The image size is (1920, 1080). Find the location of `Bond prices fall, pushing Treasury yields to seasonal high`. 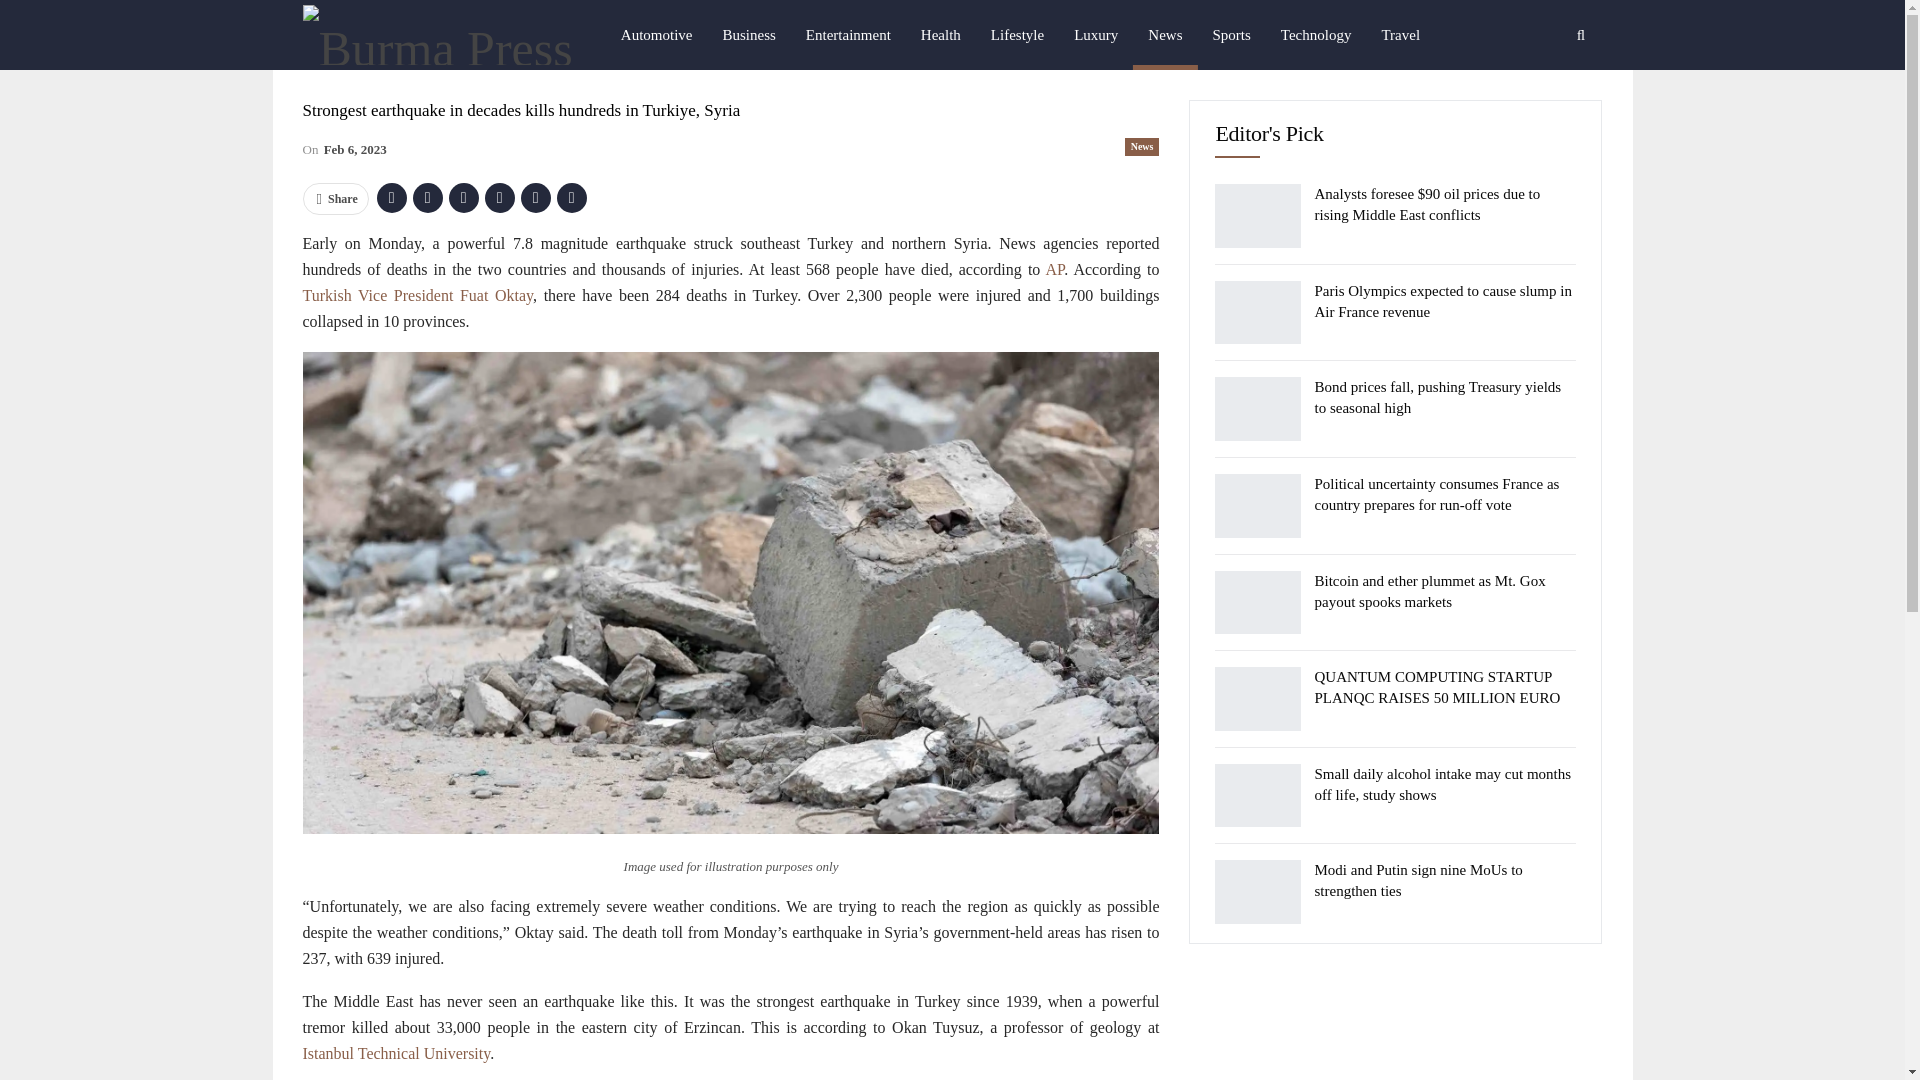

Bond prices fall, pushing Treasury yields to seasonal high is located at coordinates (1258, 408).